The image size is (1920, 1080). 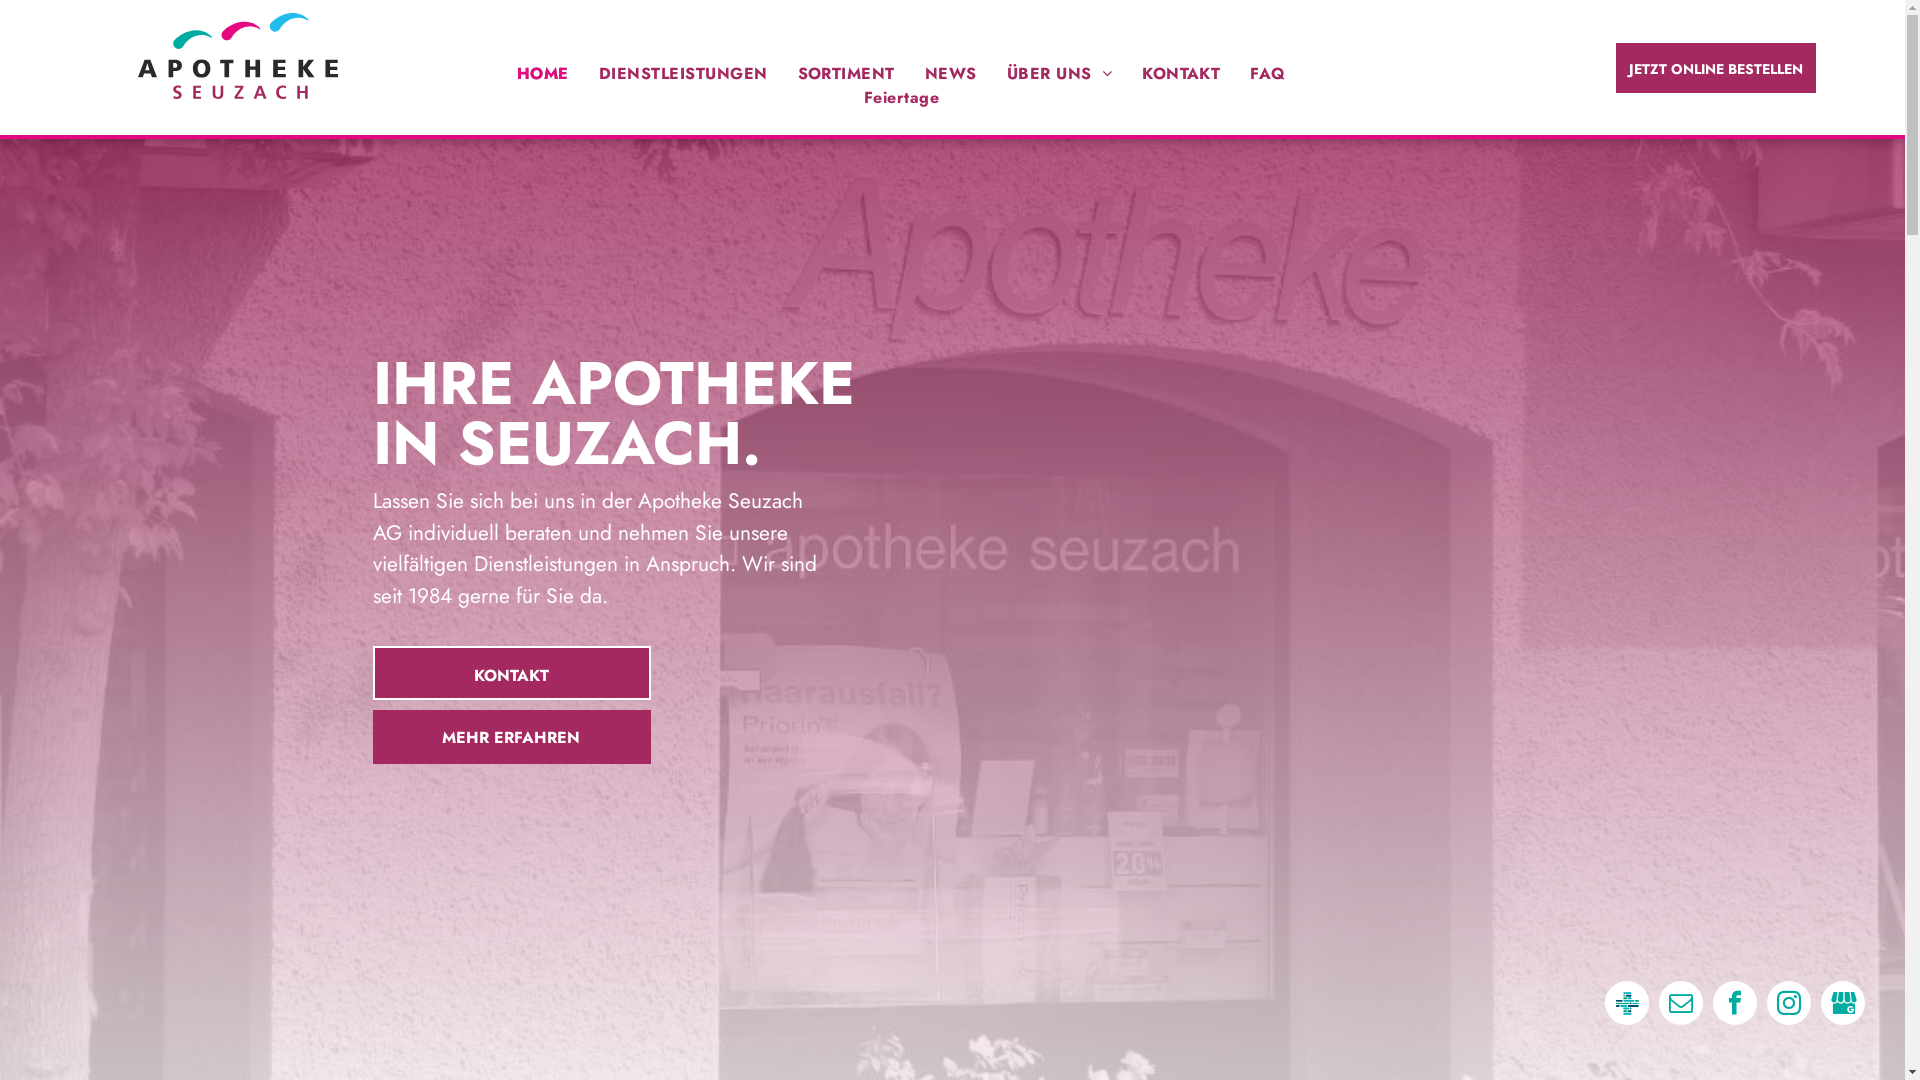 What do you see at coordinates (951, 74) in the screenshot?
I see `NEWS` at bounding box center [951, 74].